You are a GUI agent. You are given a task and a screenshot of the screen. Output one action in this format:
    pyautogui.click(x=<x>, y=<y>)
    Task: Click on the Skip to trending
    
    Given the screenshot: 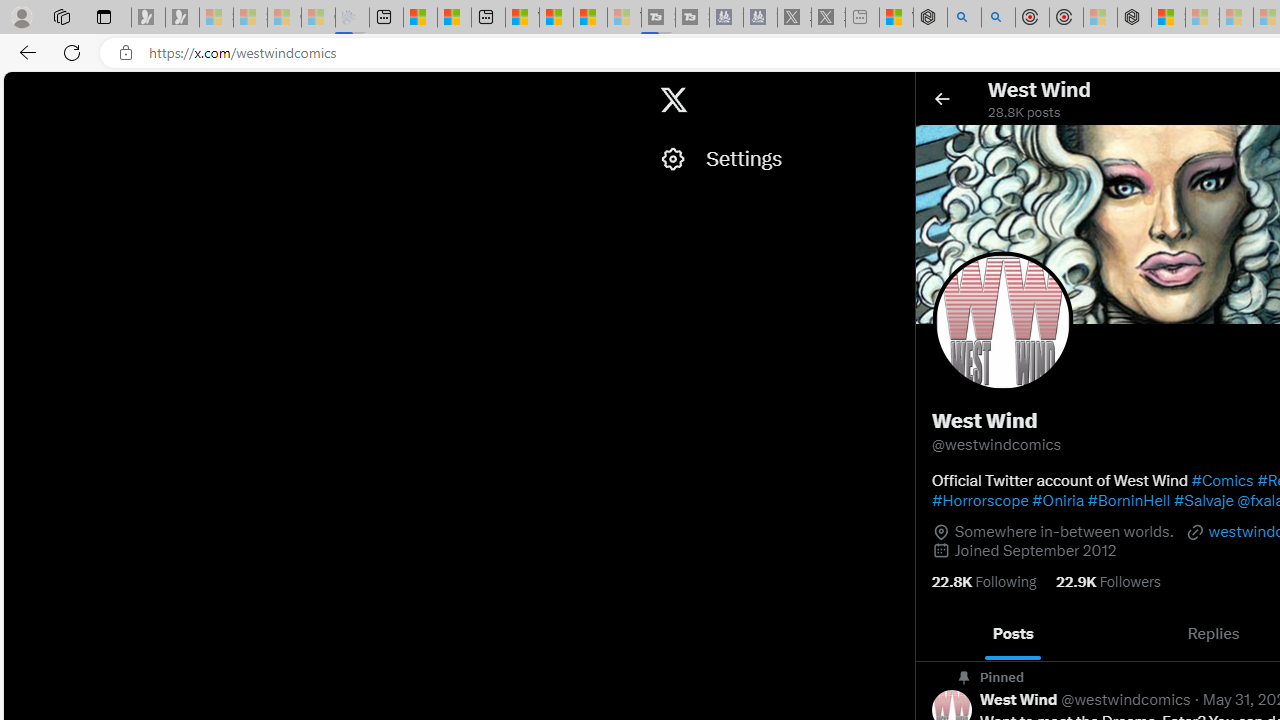 What is the action you would take?
    pyautogui.click(x=21, y=90)
    